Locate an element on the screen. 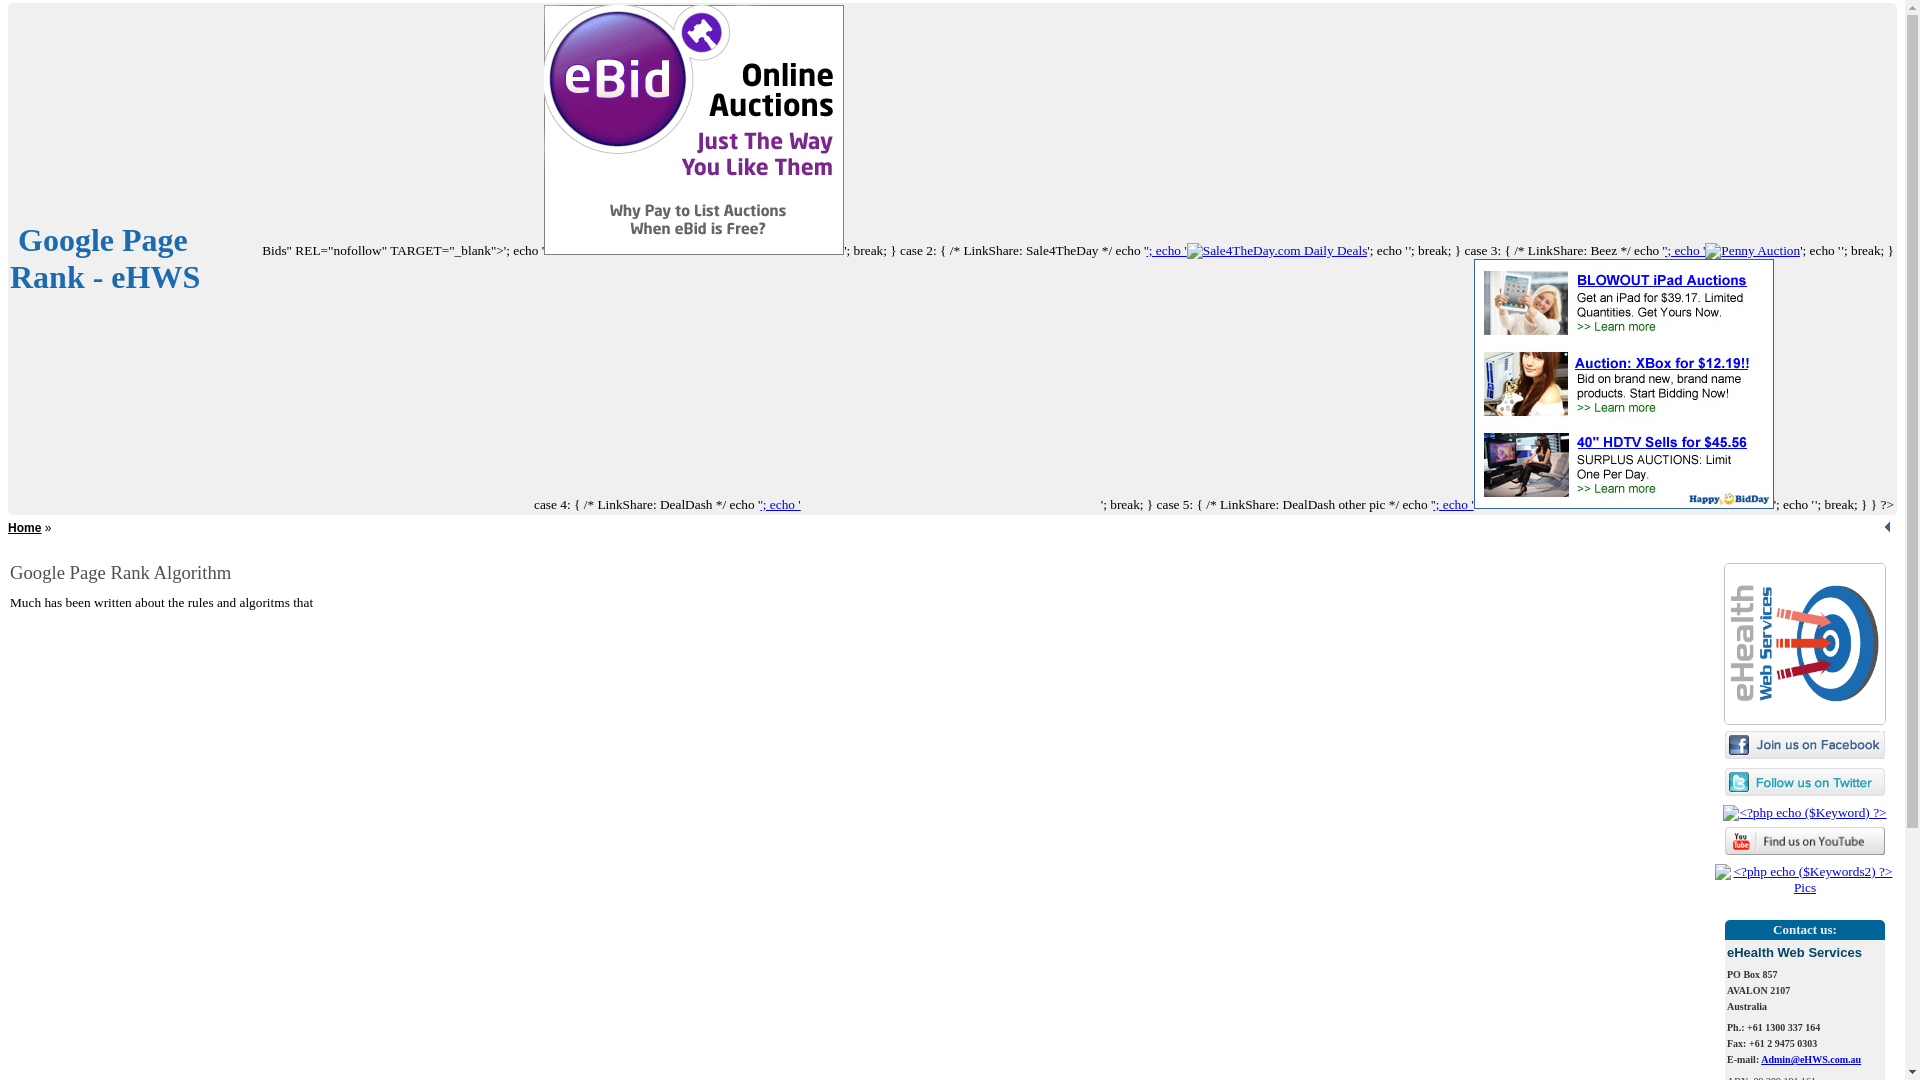  Watch <?php echo ($SiteName) ?> Videos on YouTube is located at coordinates (1805, 841).